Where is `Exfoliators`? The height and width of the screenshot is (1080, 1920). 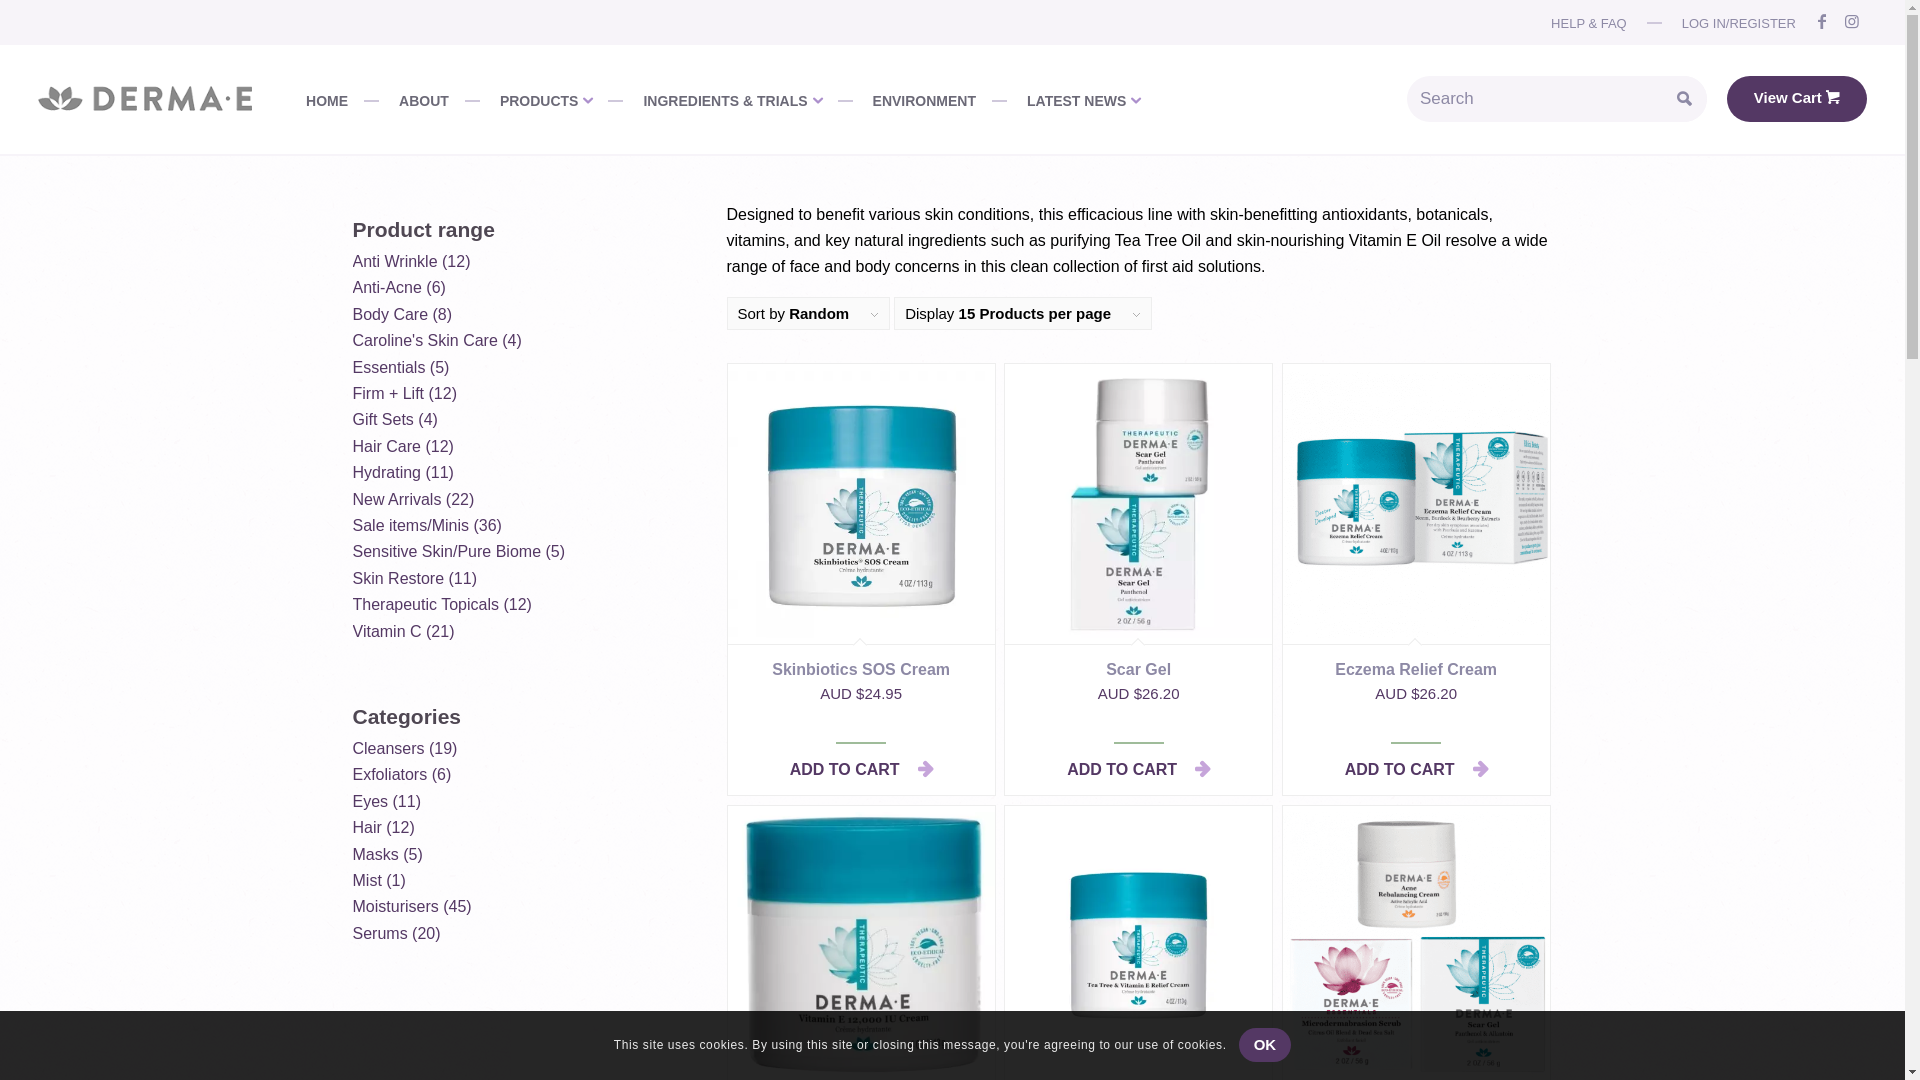
Exfoliators is located at coordinates (390, 774).